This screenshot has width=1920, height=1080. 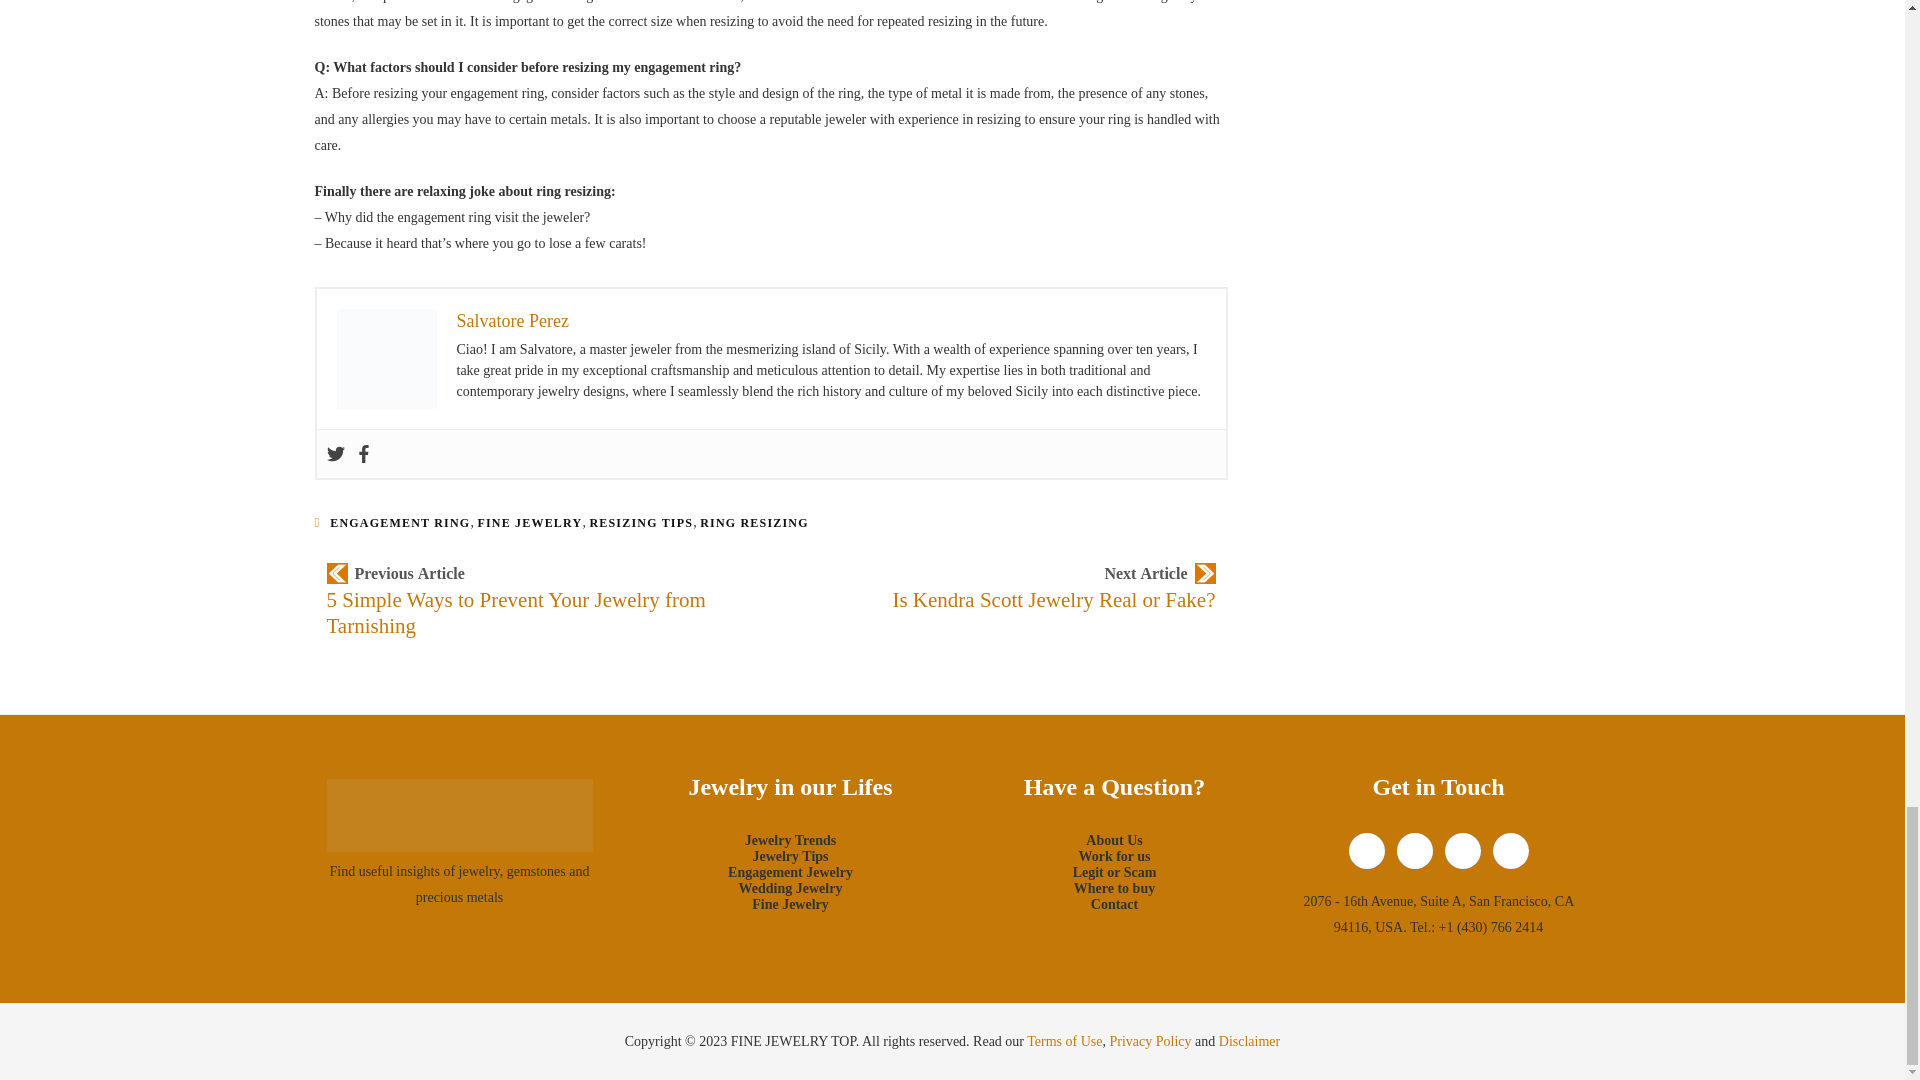 What do you see at coordinates (641, 523) in the screenshot?
I see `RESIZING TIPS` at bounding box center [641, 523].